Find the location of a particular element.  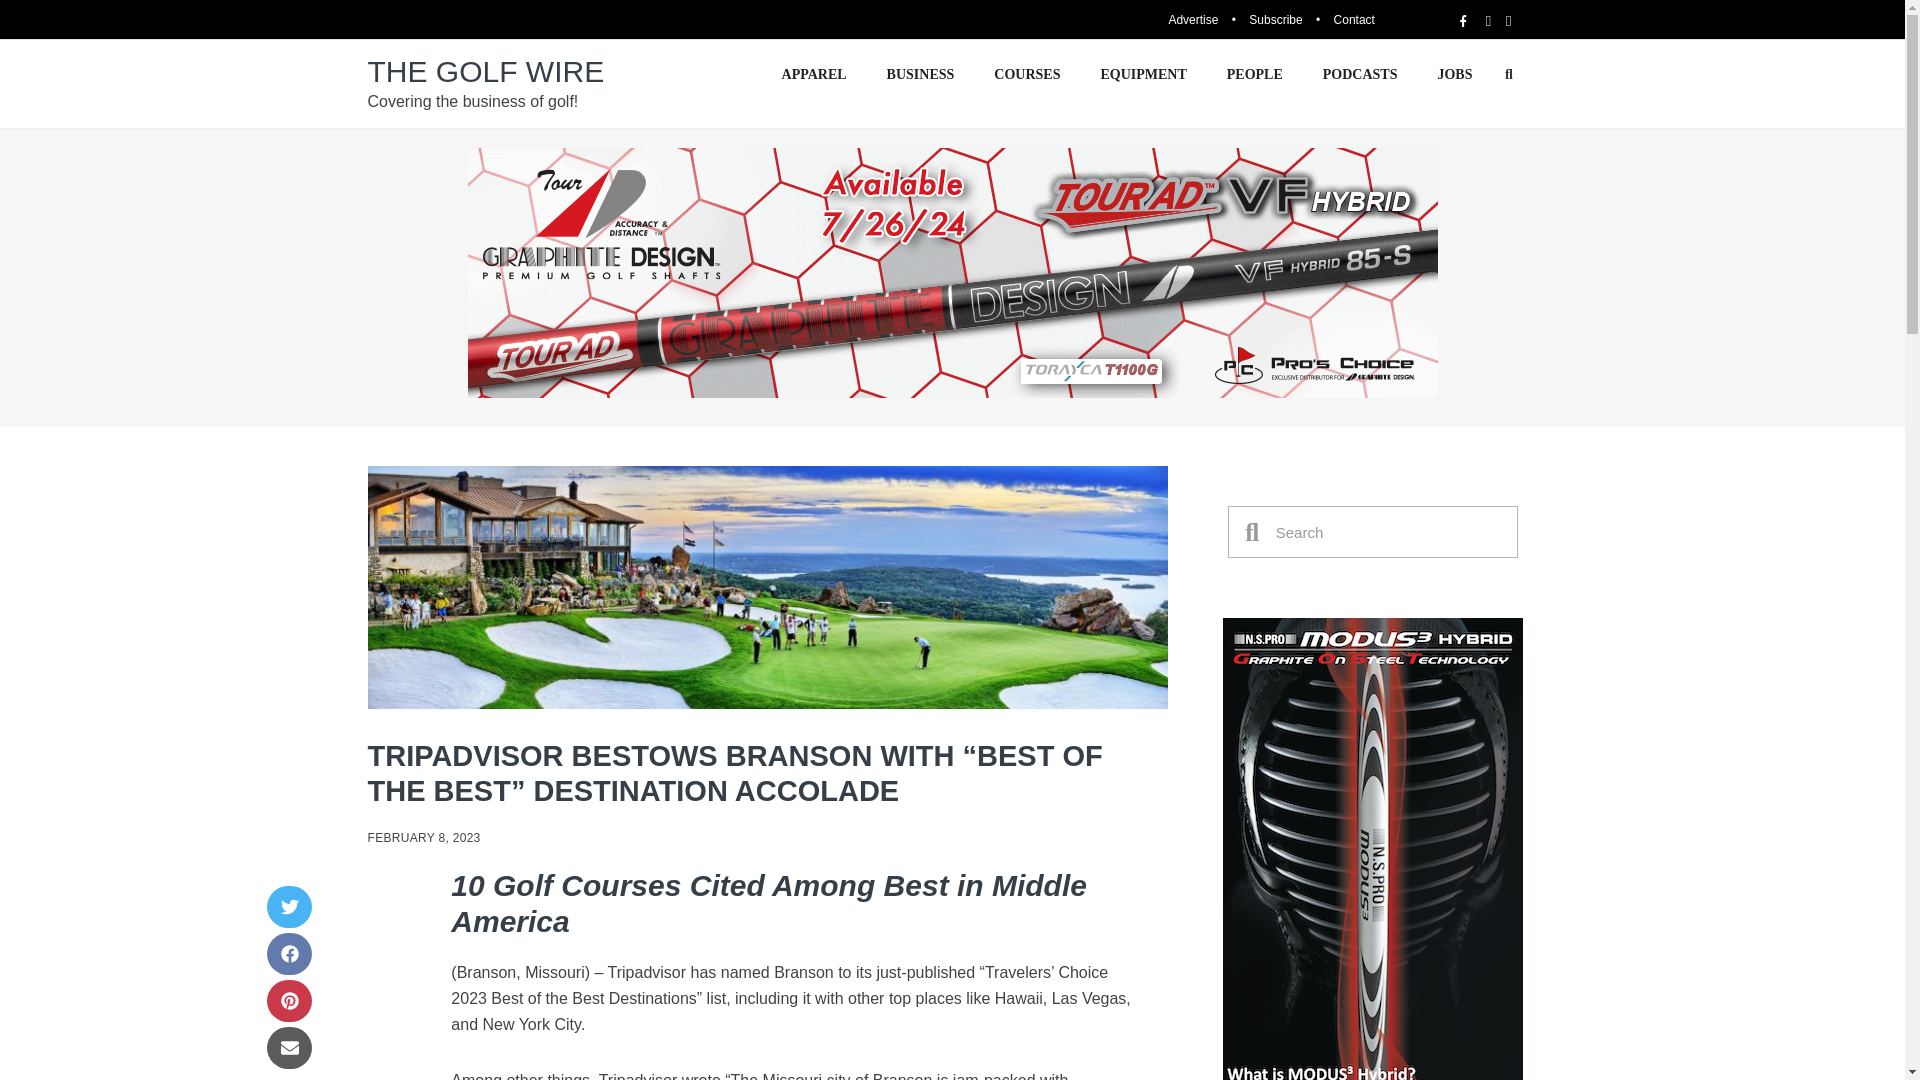

APPAREL is located at coordinates (814, 74).